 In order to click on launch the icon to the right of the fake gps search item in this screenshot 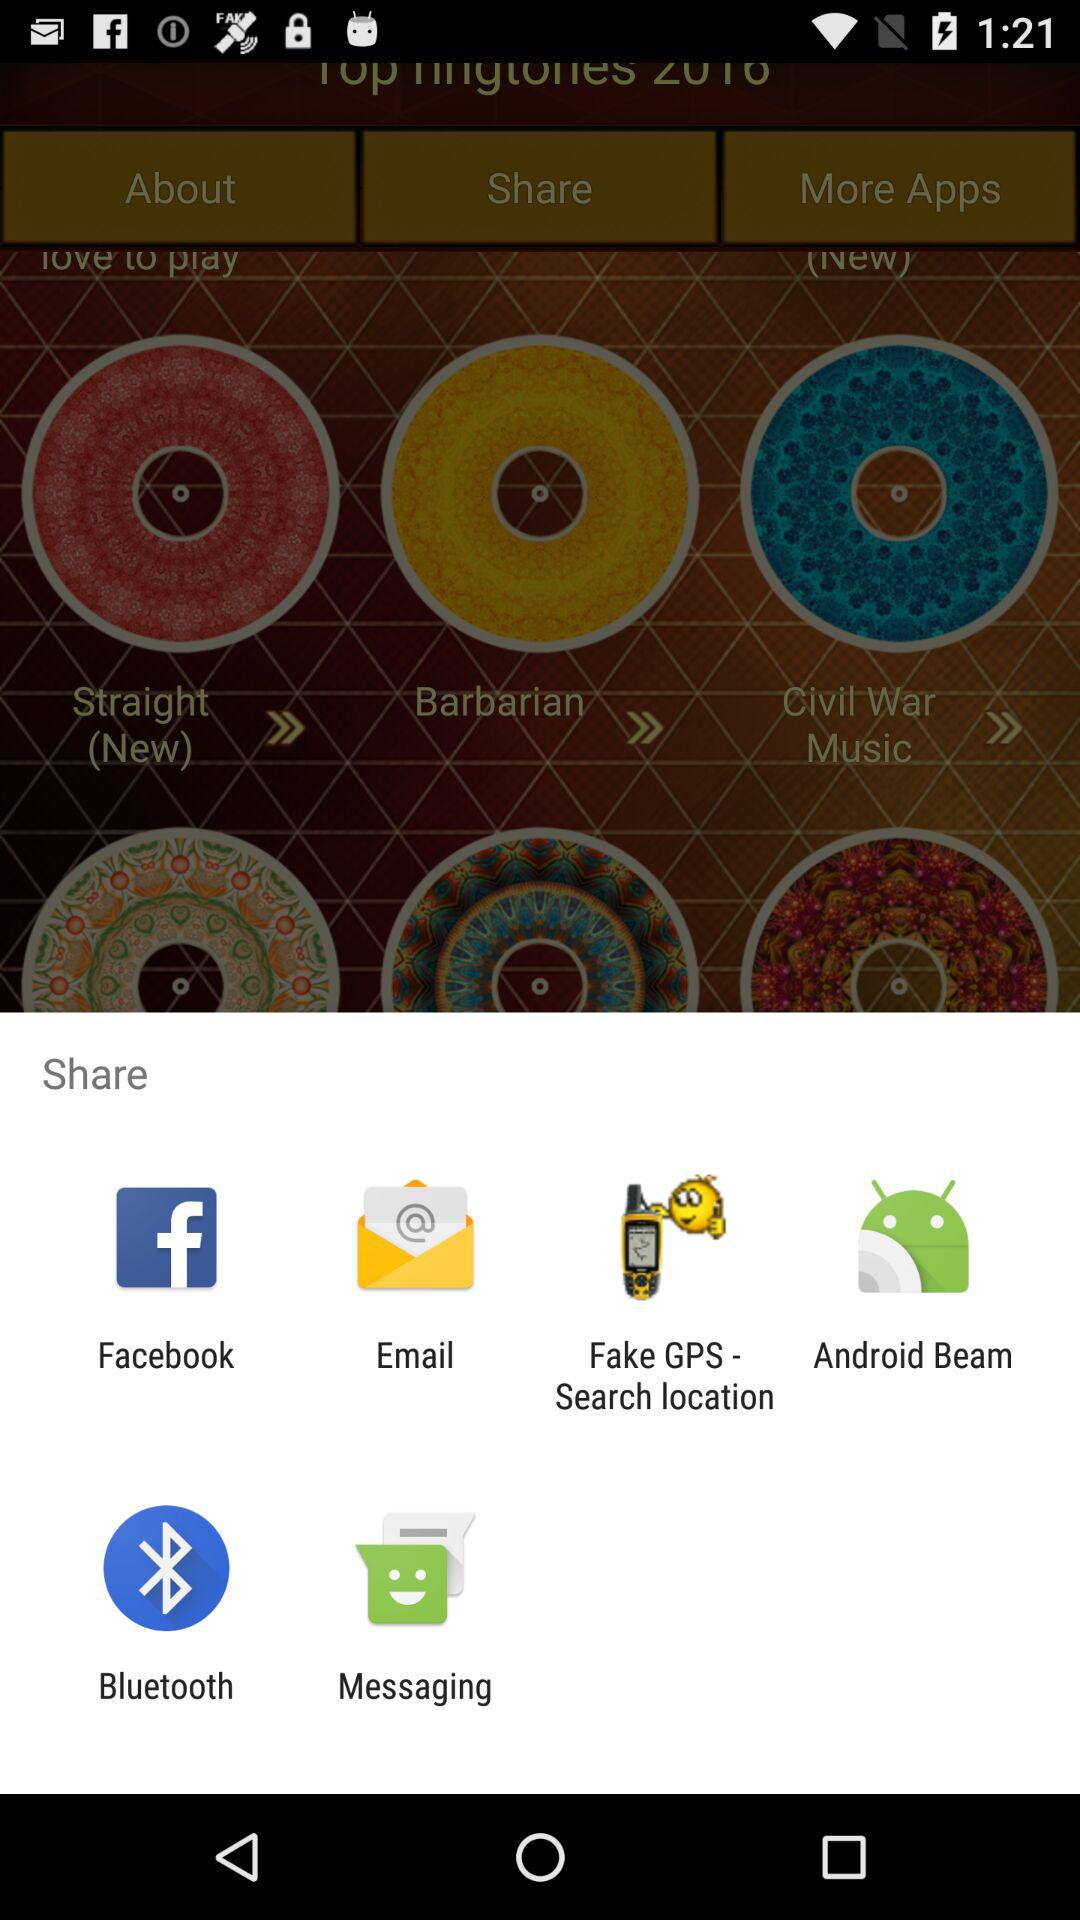, I will do `click(912, 1375)`.